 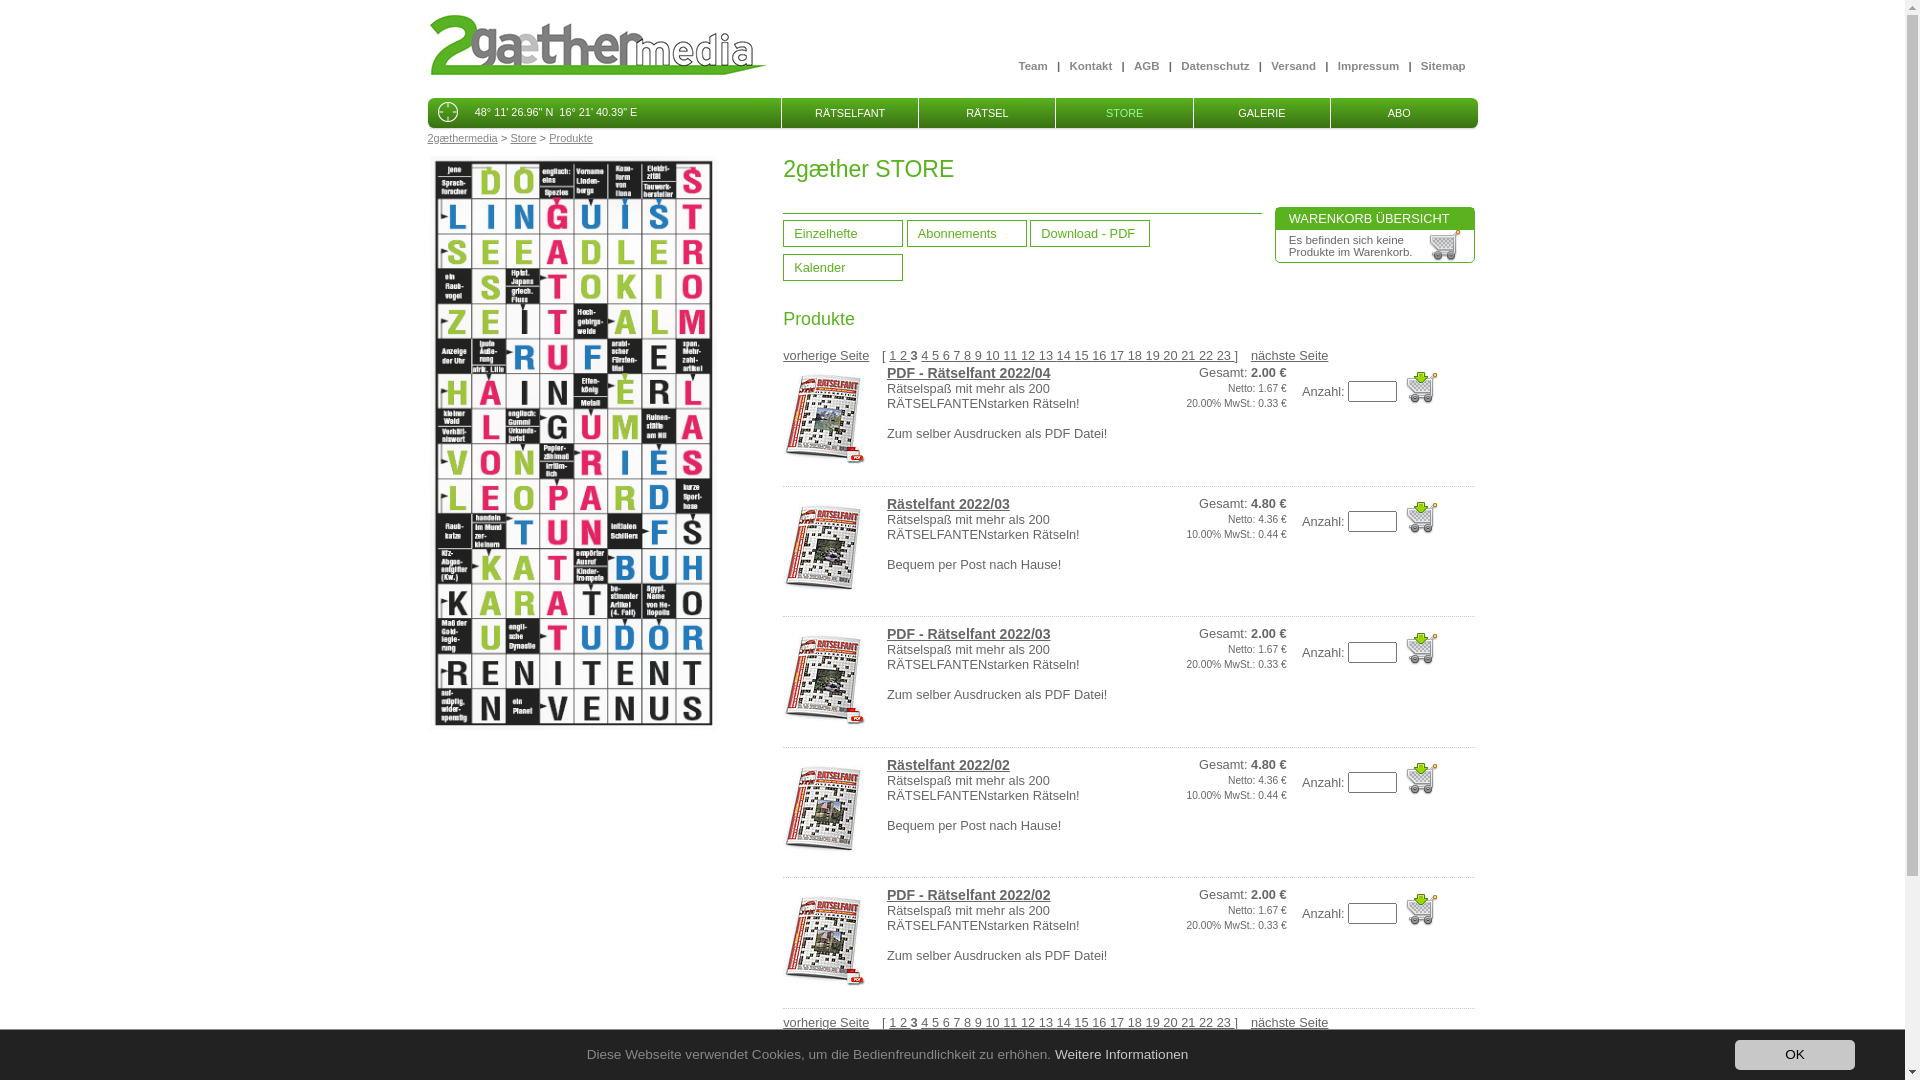 I want to click on 19, so click(x=1155, y=1022).